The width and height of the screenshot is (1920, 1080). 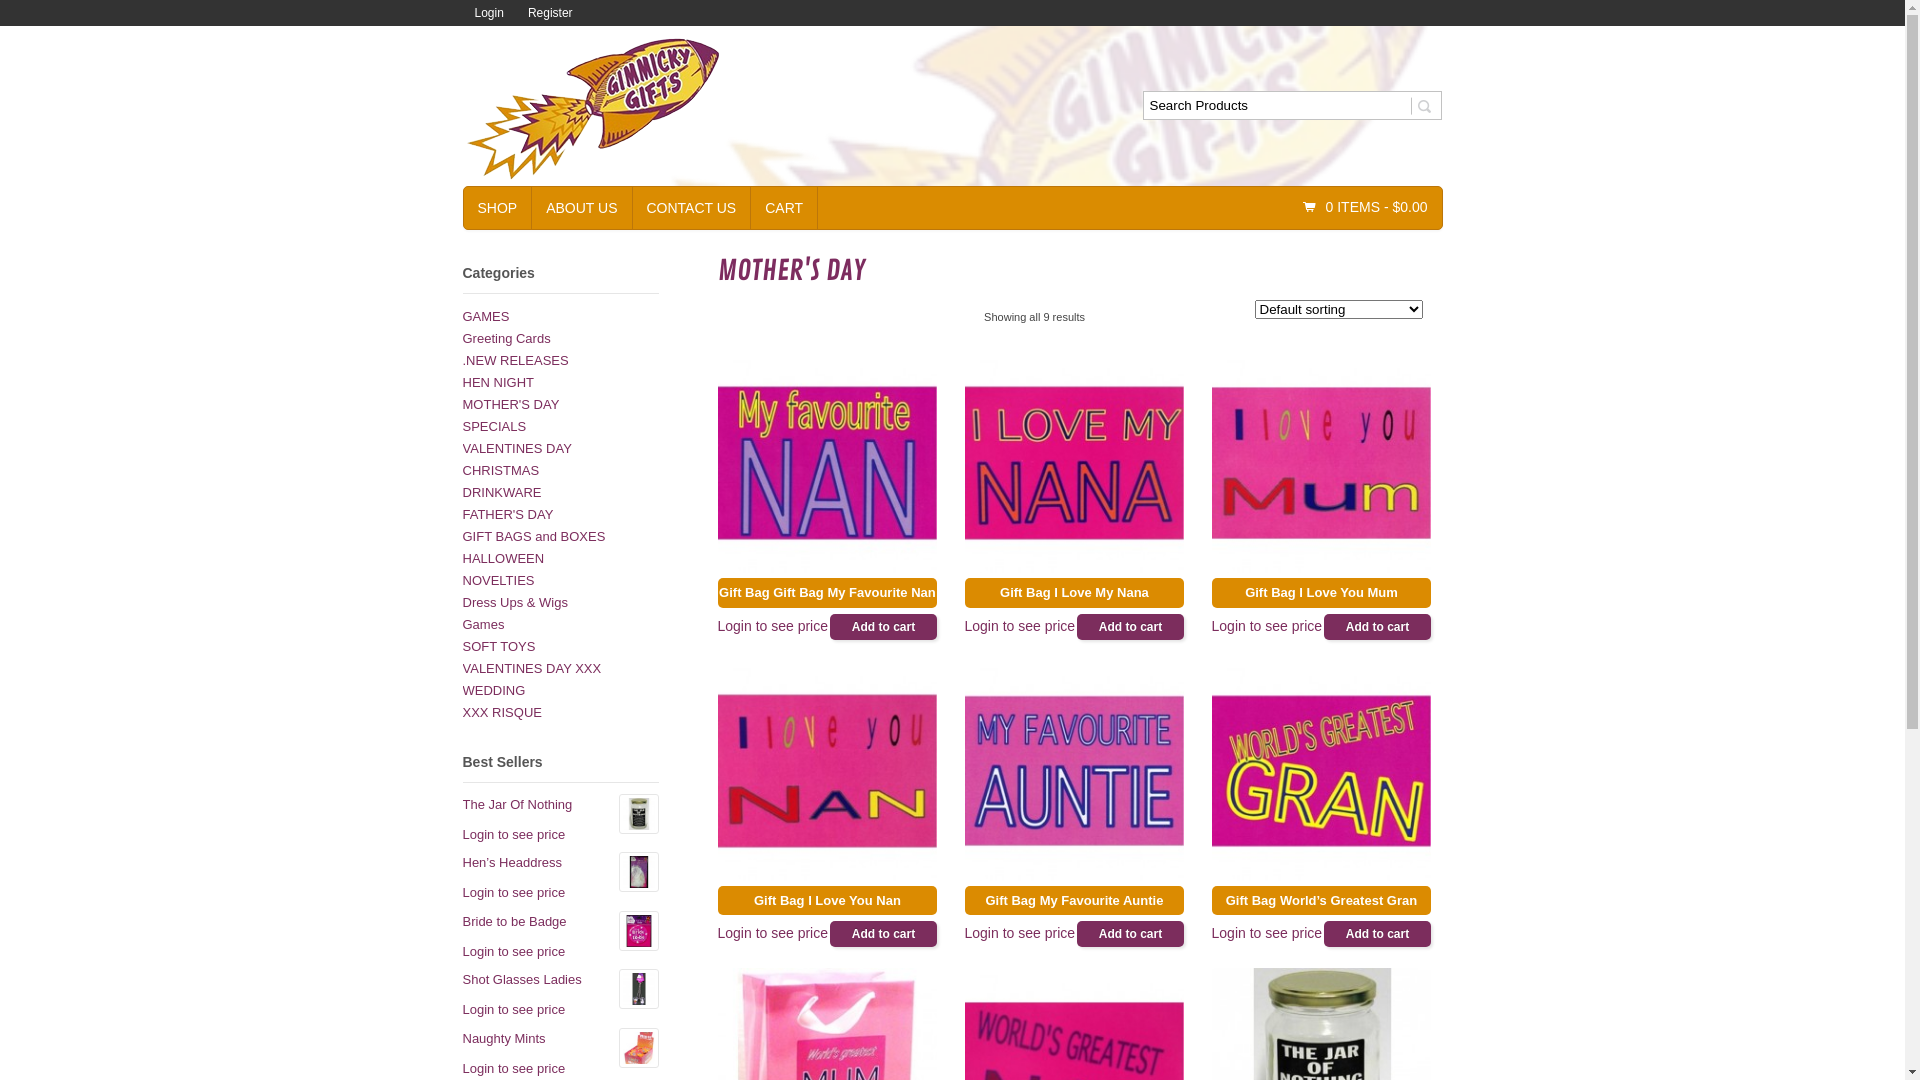 I want to click on MOTHER'S DAY, so click(x=510, y=404).